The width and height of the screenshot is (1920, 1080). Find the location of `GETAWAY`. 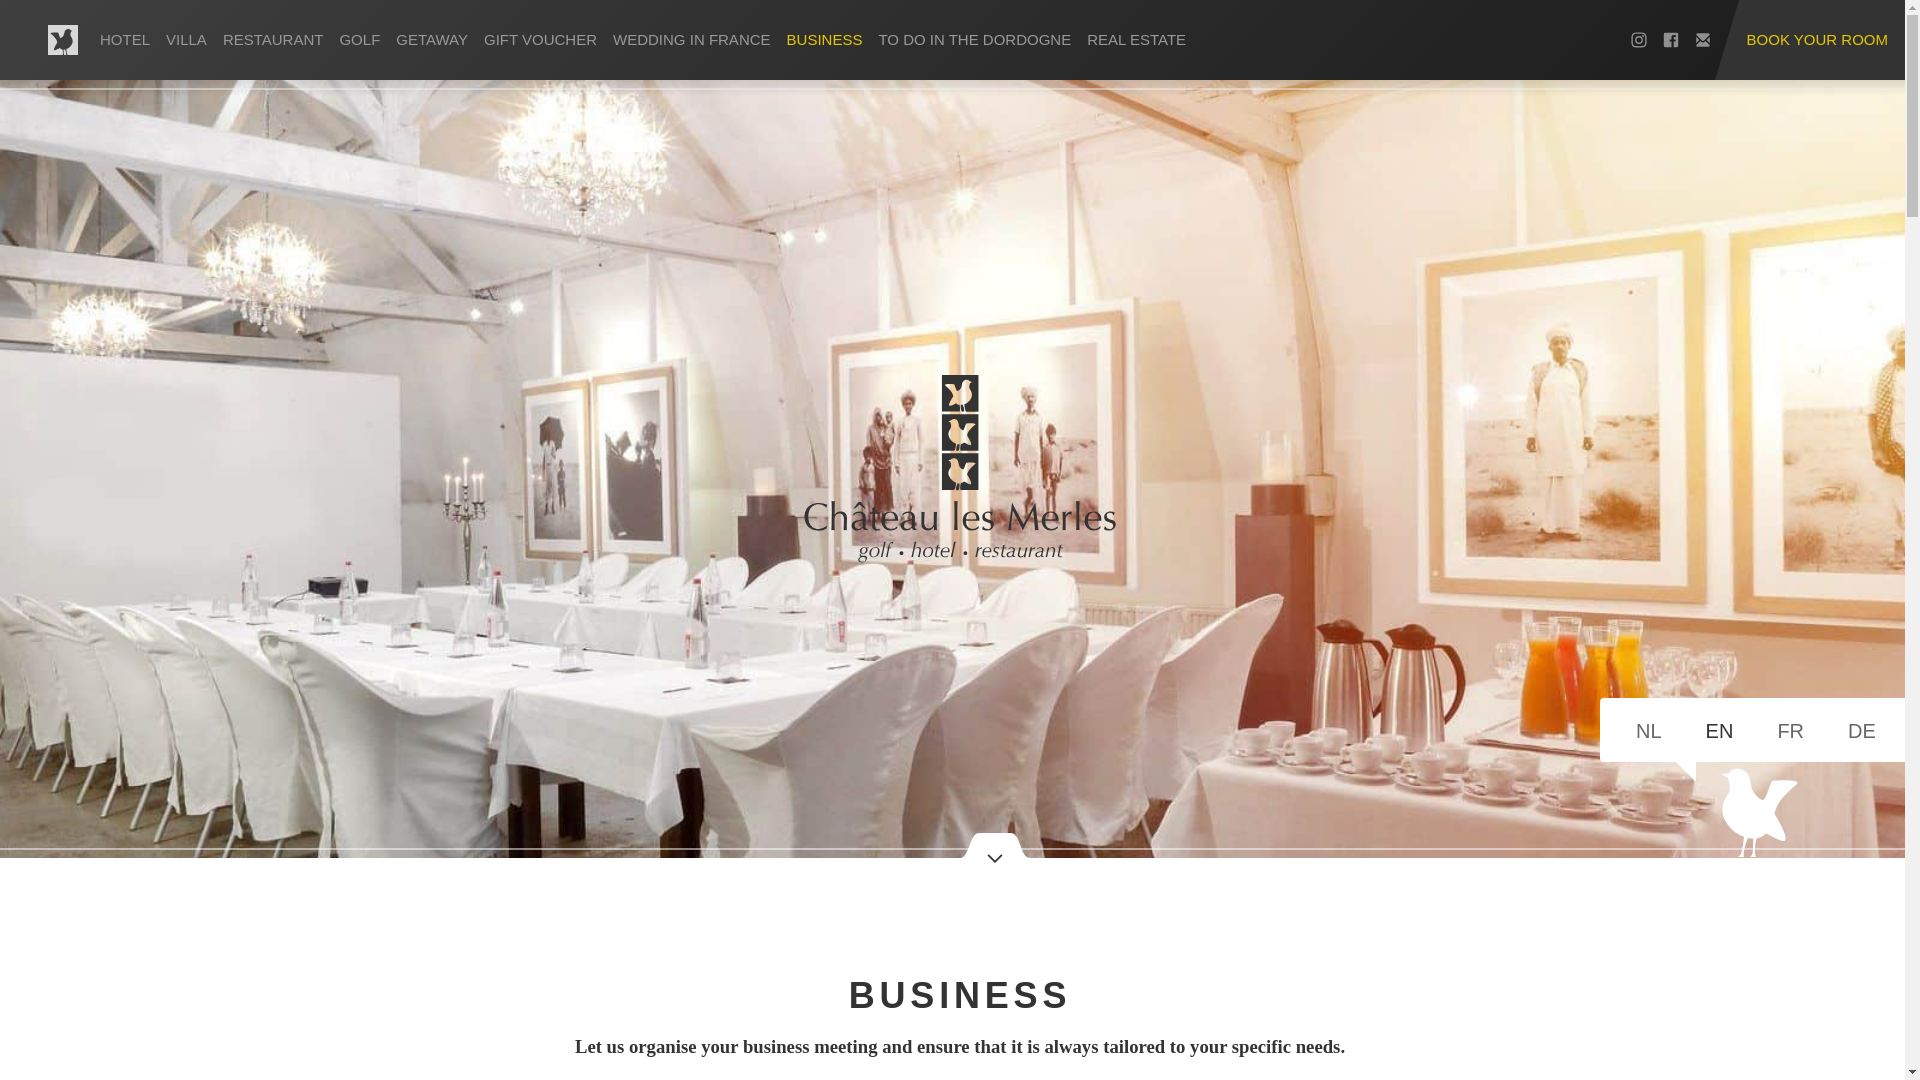

GETAWAY is located at coordinates (432, 40).